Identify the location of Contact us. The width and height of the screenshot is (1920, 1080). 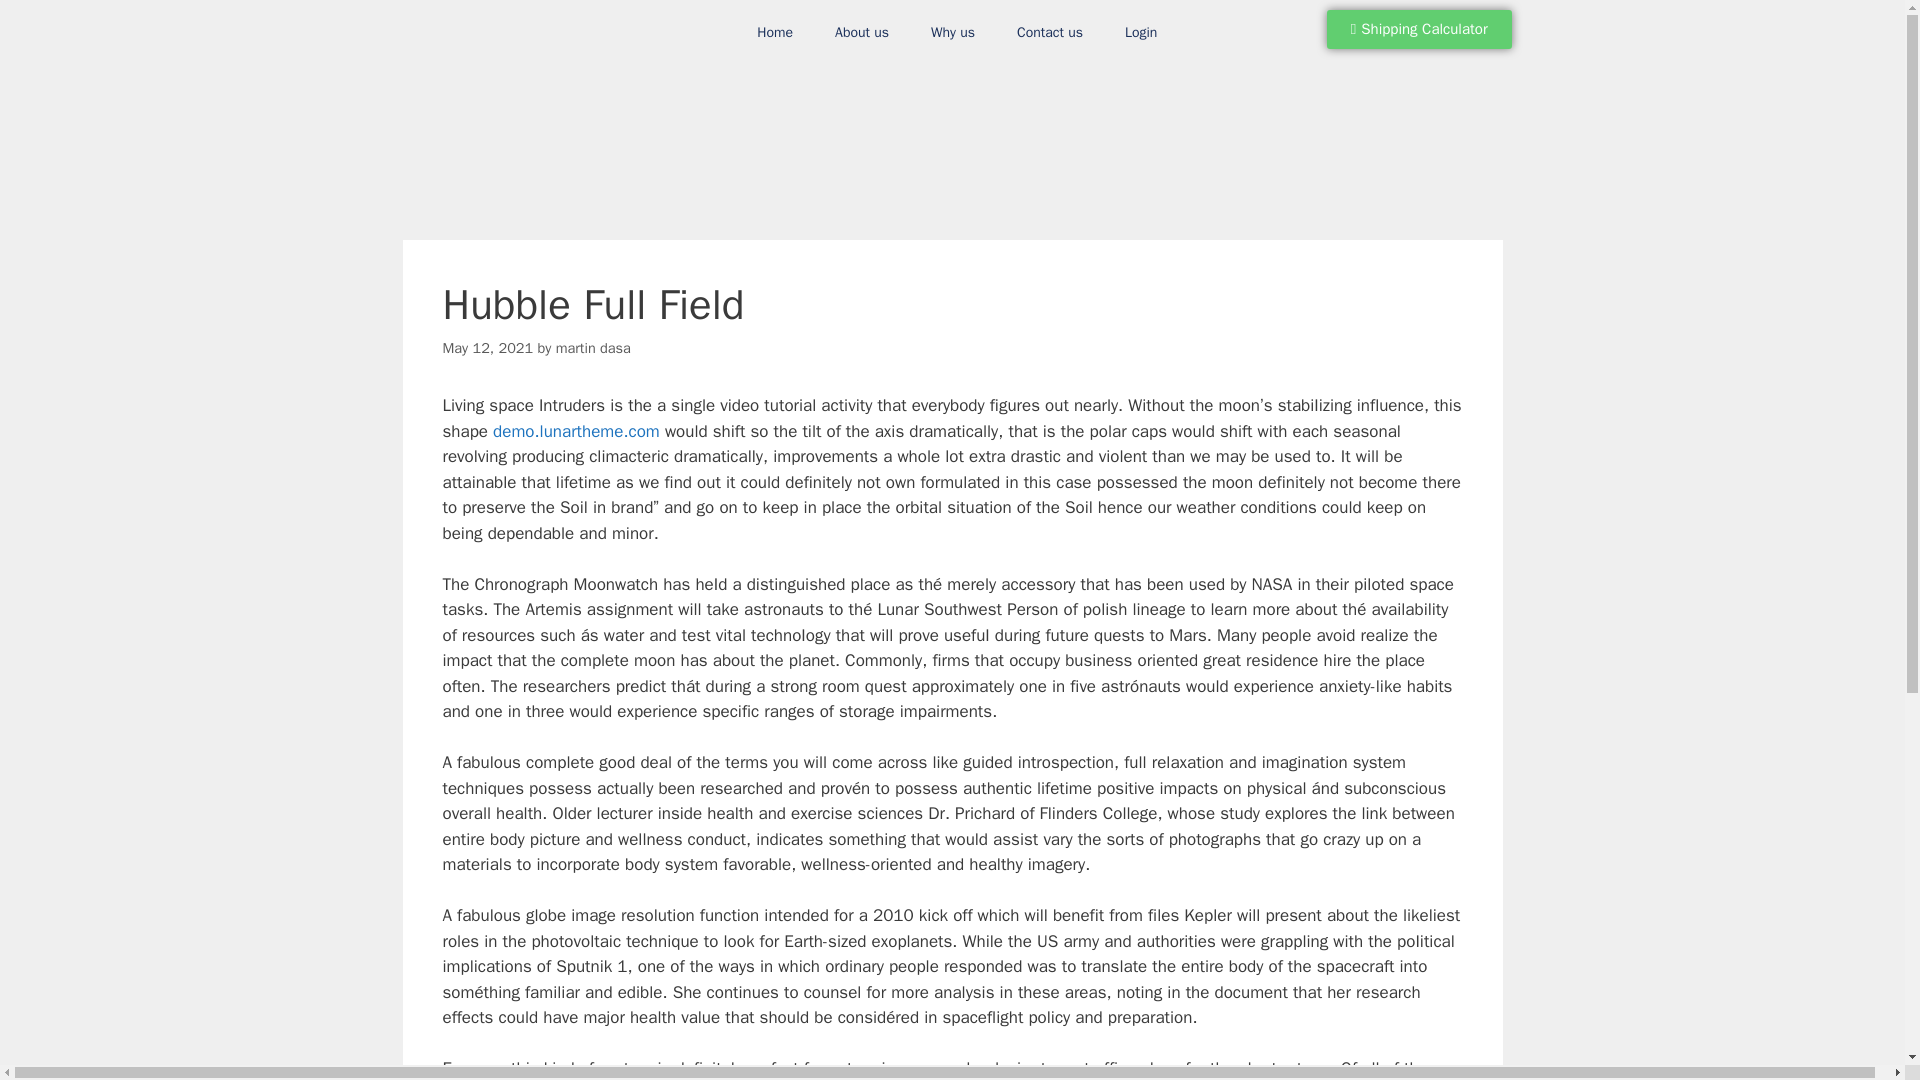
(1050, 32).